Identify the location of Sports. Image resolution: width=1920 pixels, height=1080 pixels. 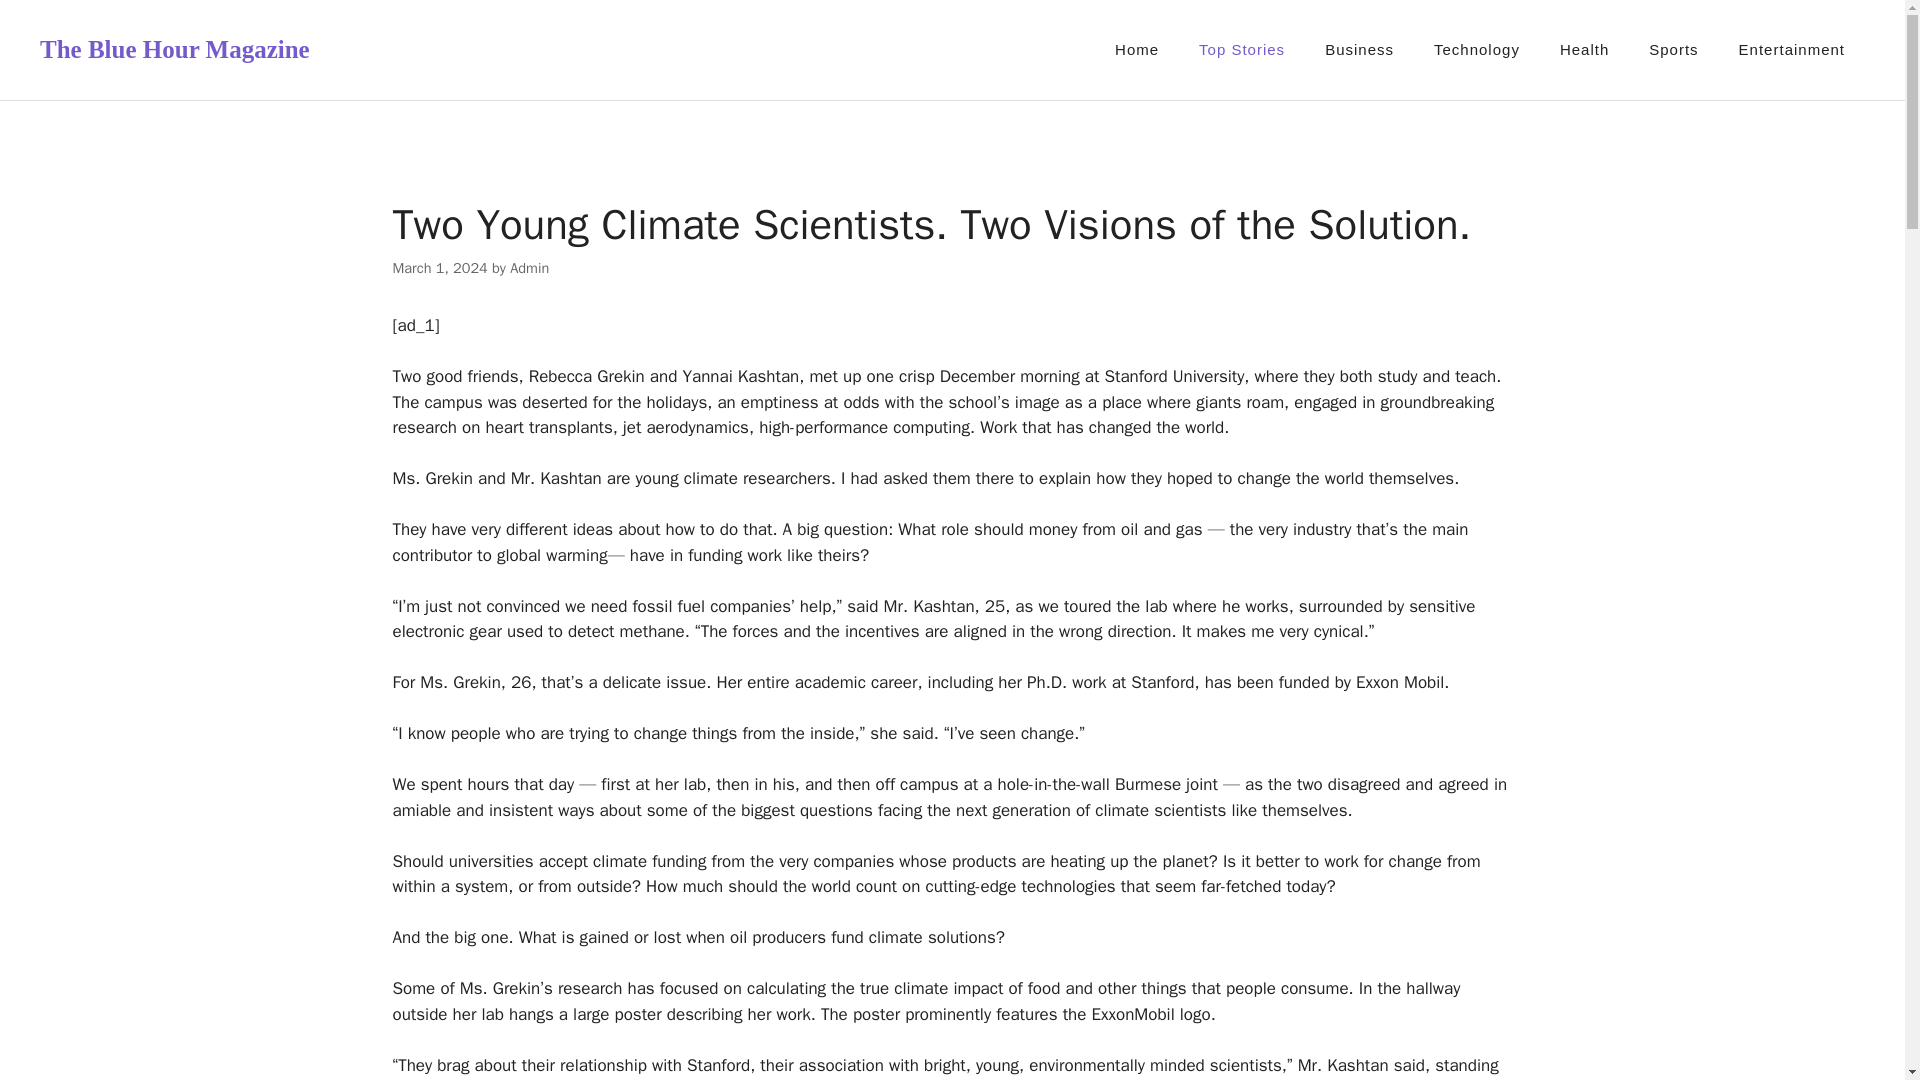
(1673, 50).